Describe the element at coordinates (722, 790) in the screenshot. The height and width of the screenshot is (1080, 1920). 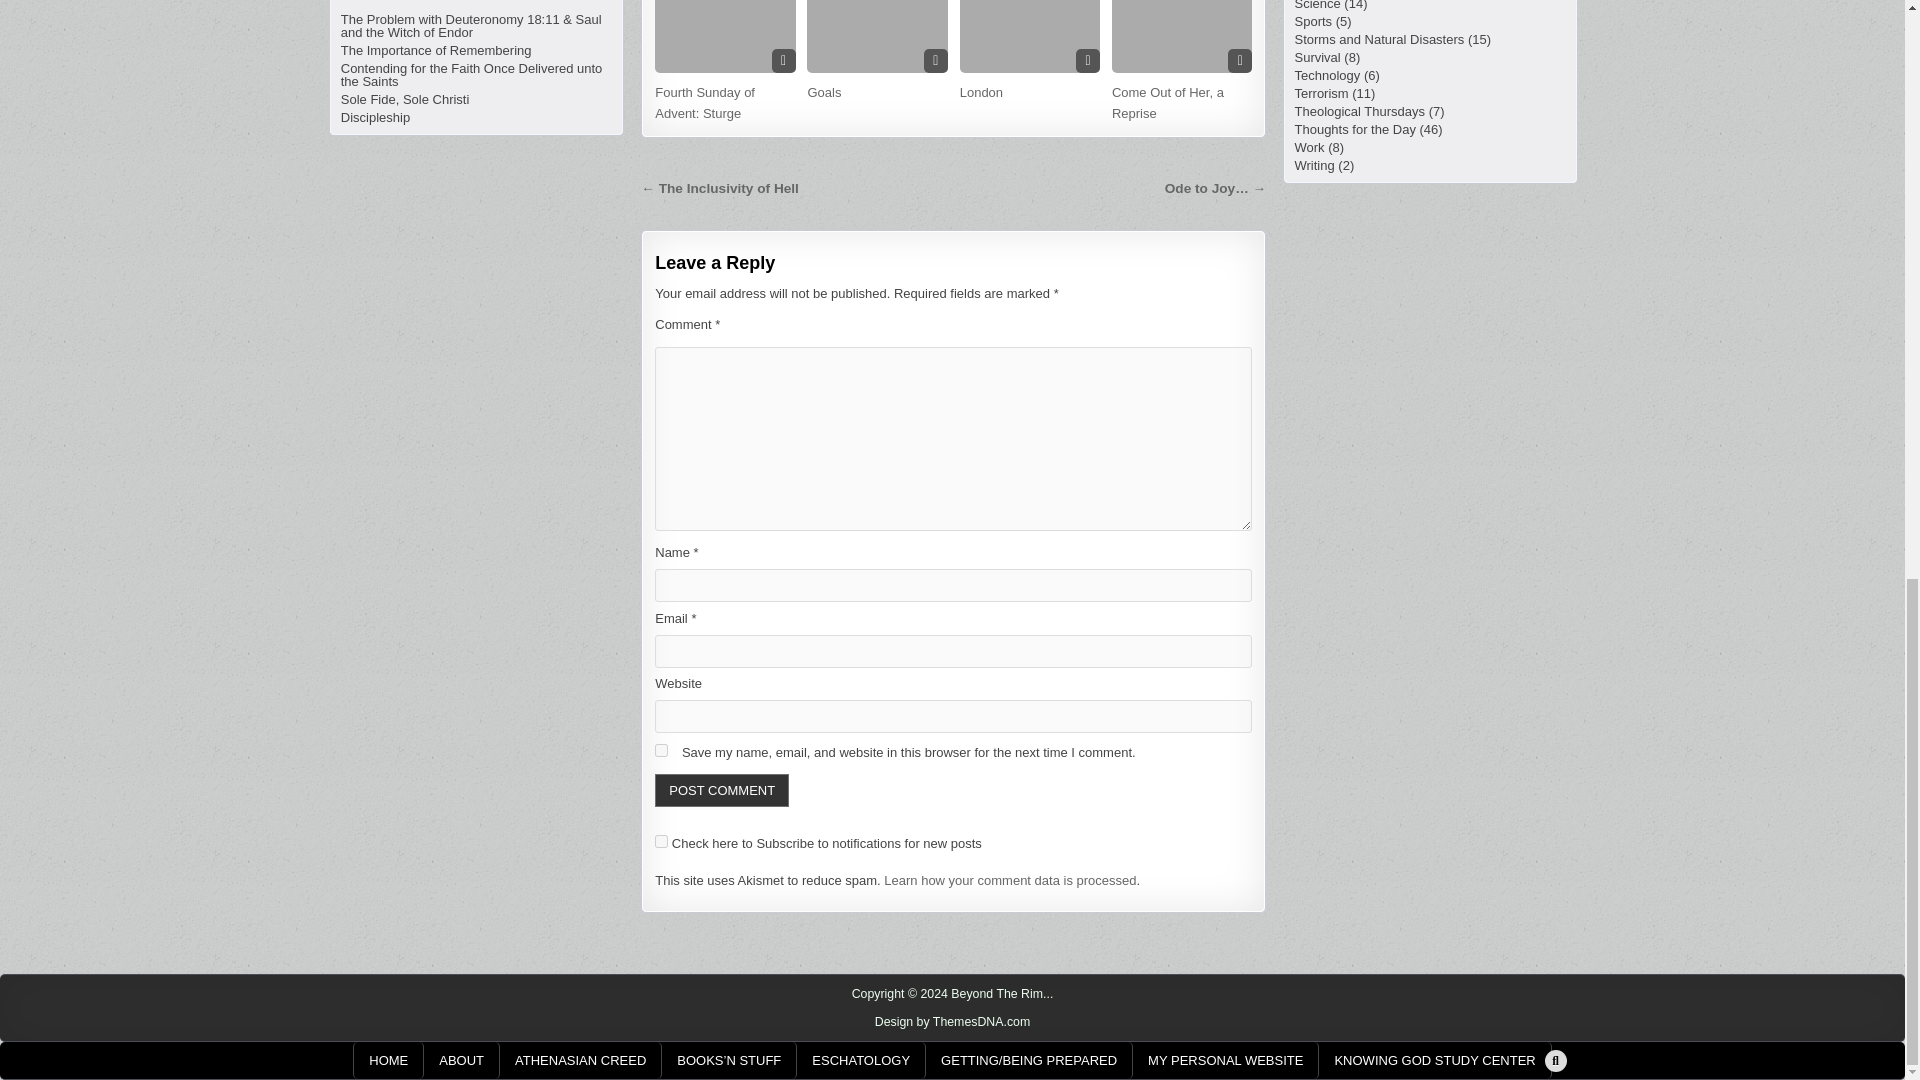
I see `Post Comment` at that location.